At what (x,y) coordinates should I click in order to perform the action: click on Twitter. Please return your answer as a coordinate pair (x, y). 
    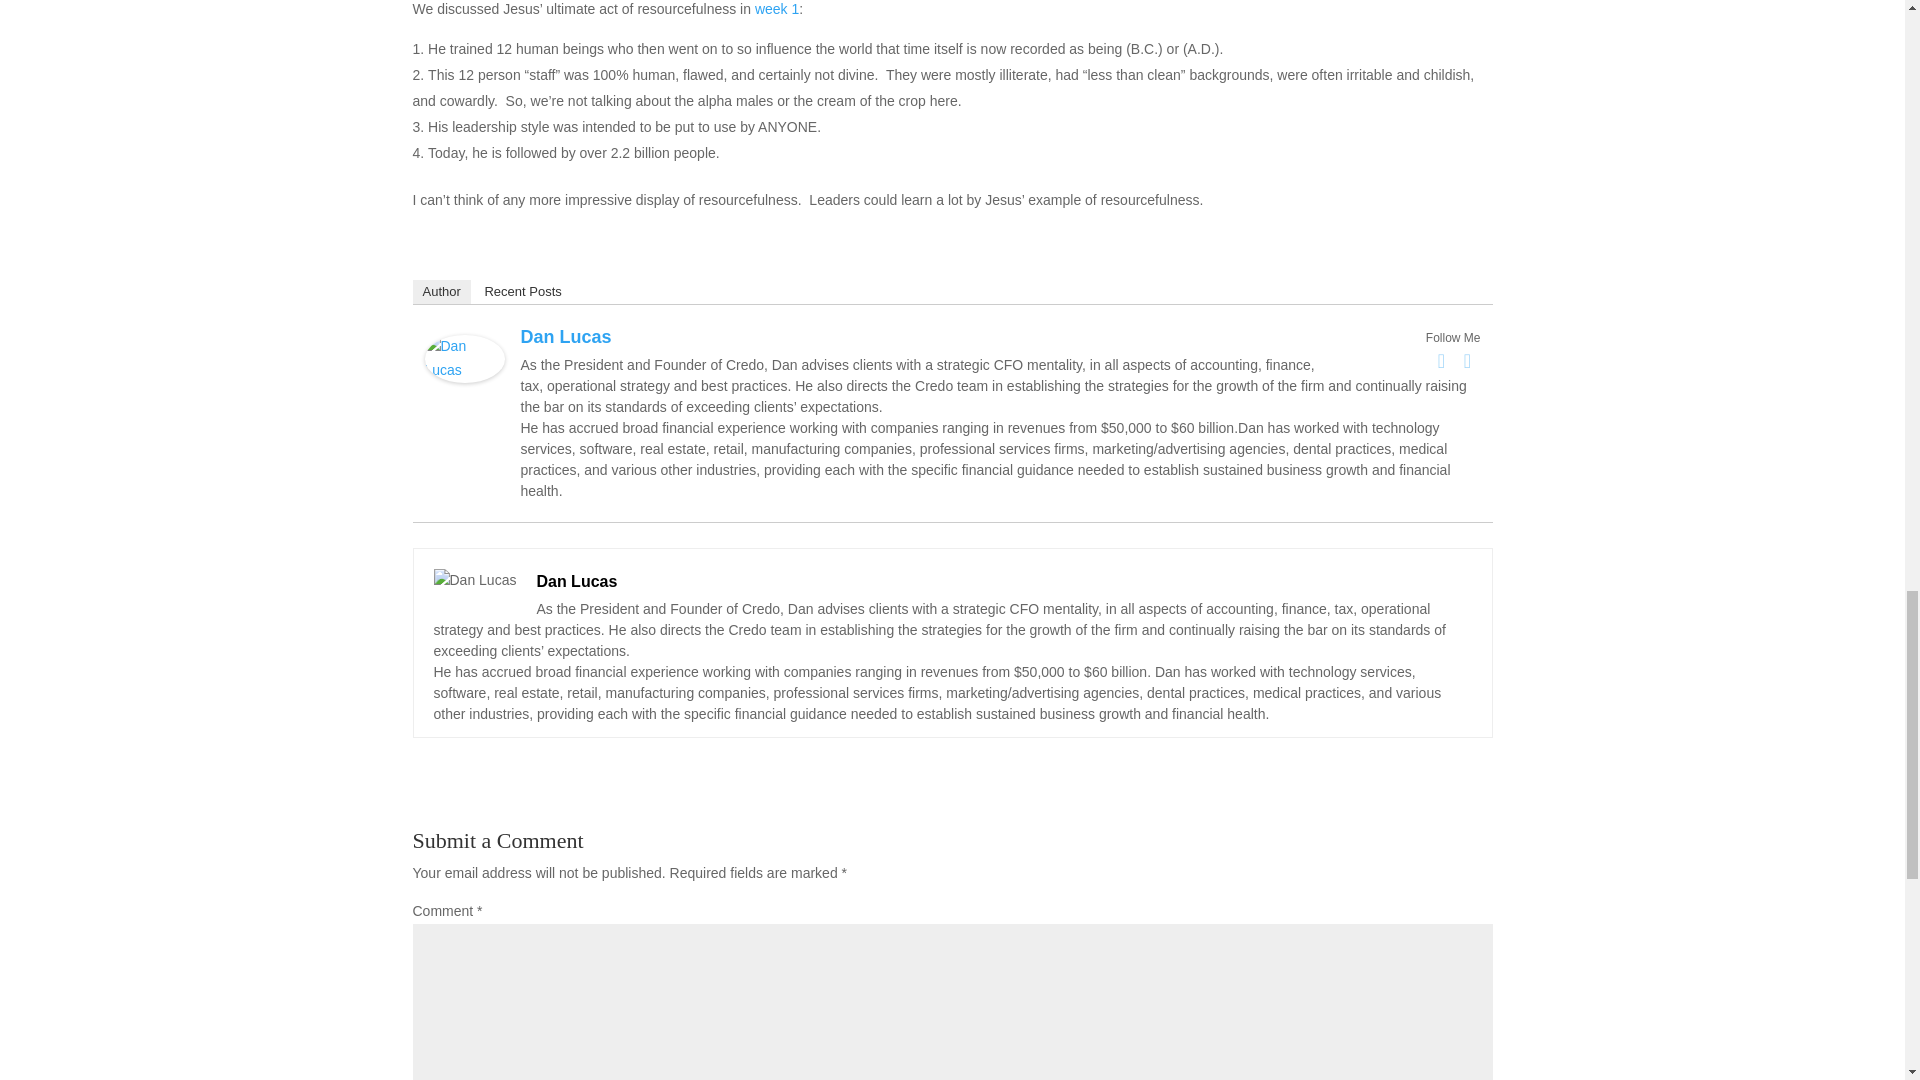
    Looking at the image, I should click on (1468, 360).